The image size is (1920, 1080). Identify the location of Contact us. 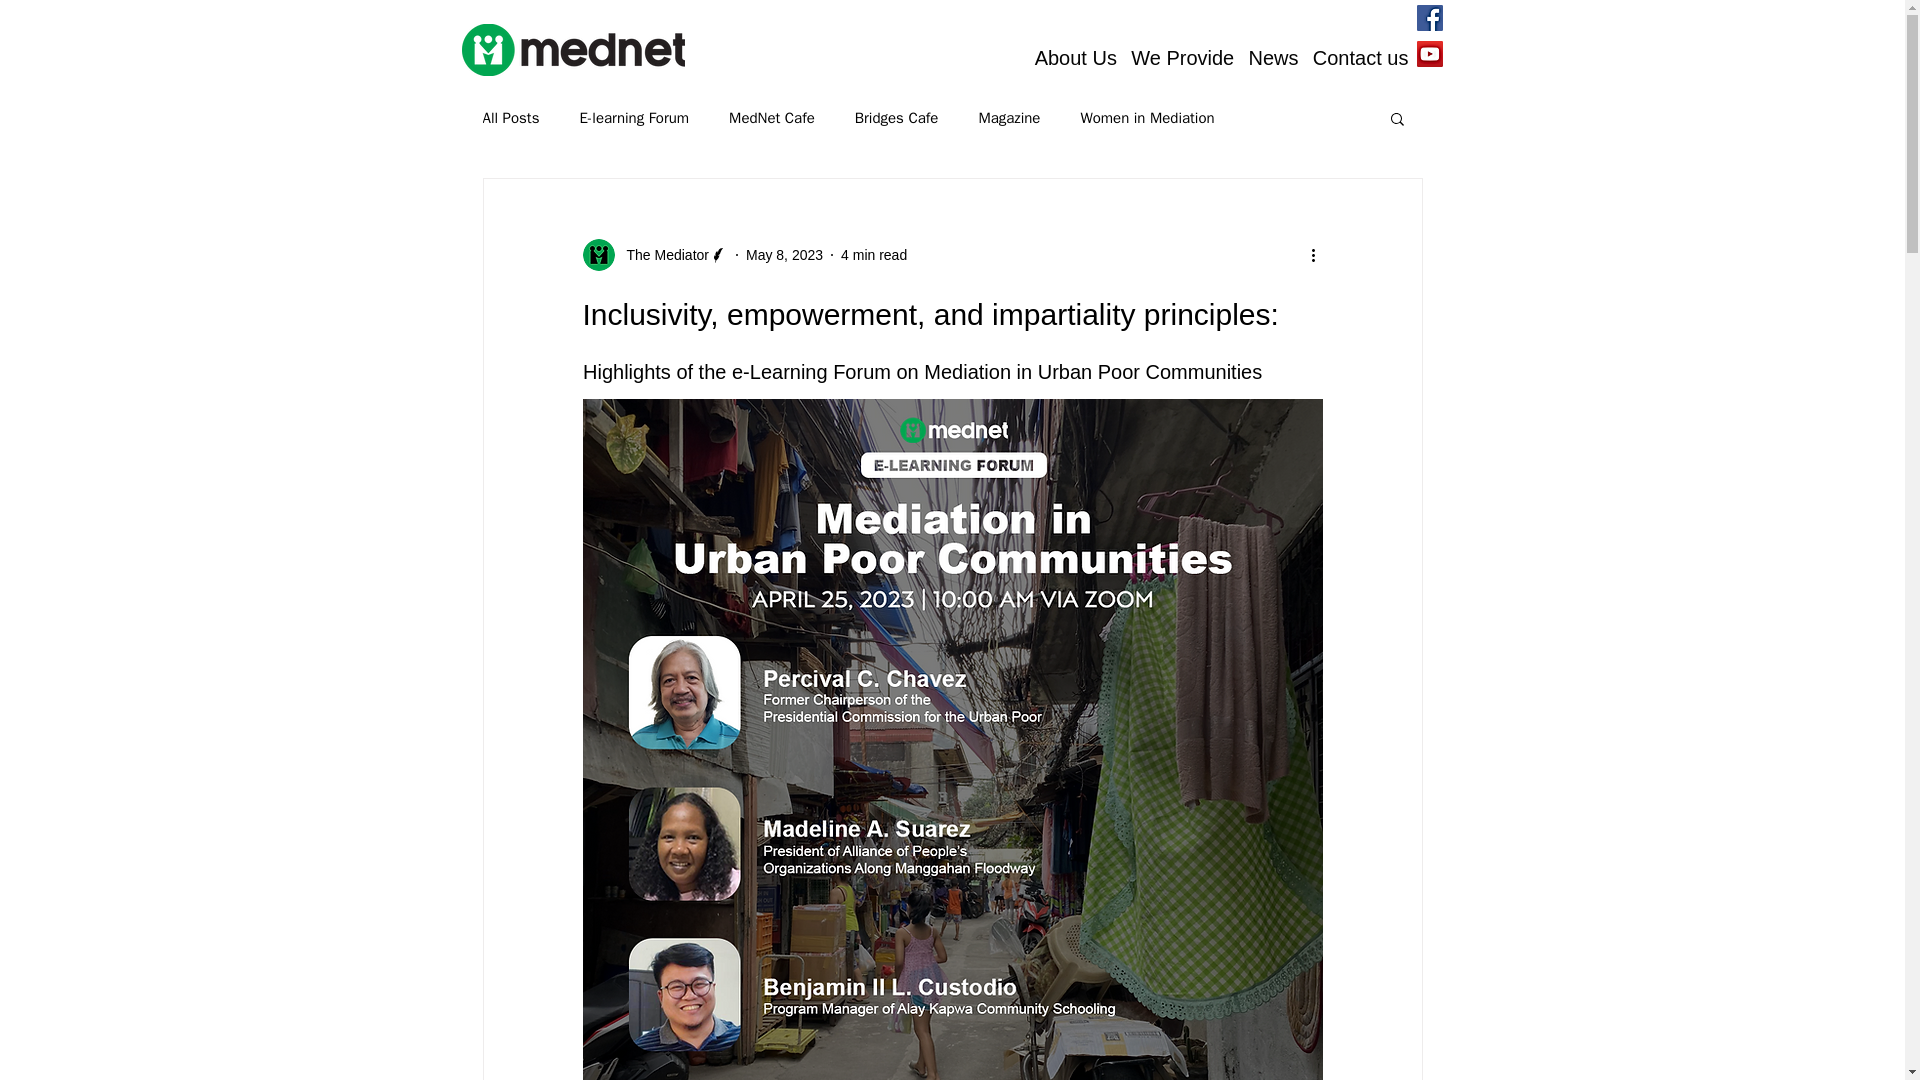
(1360, 58).